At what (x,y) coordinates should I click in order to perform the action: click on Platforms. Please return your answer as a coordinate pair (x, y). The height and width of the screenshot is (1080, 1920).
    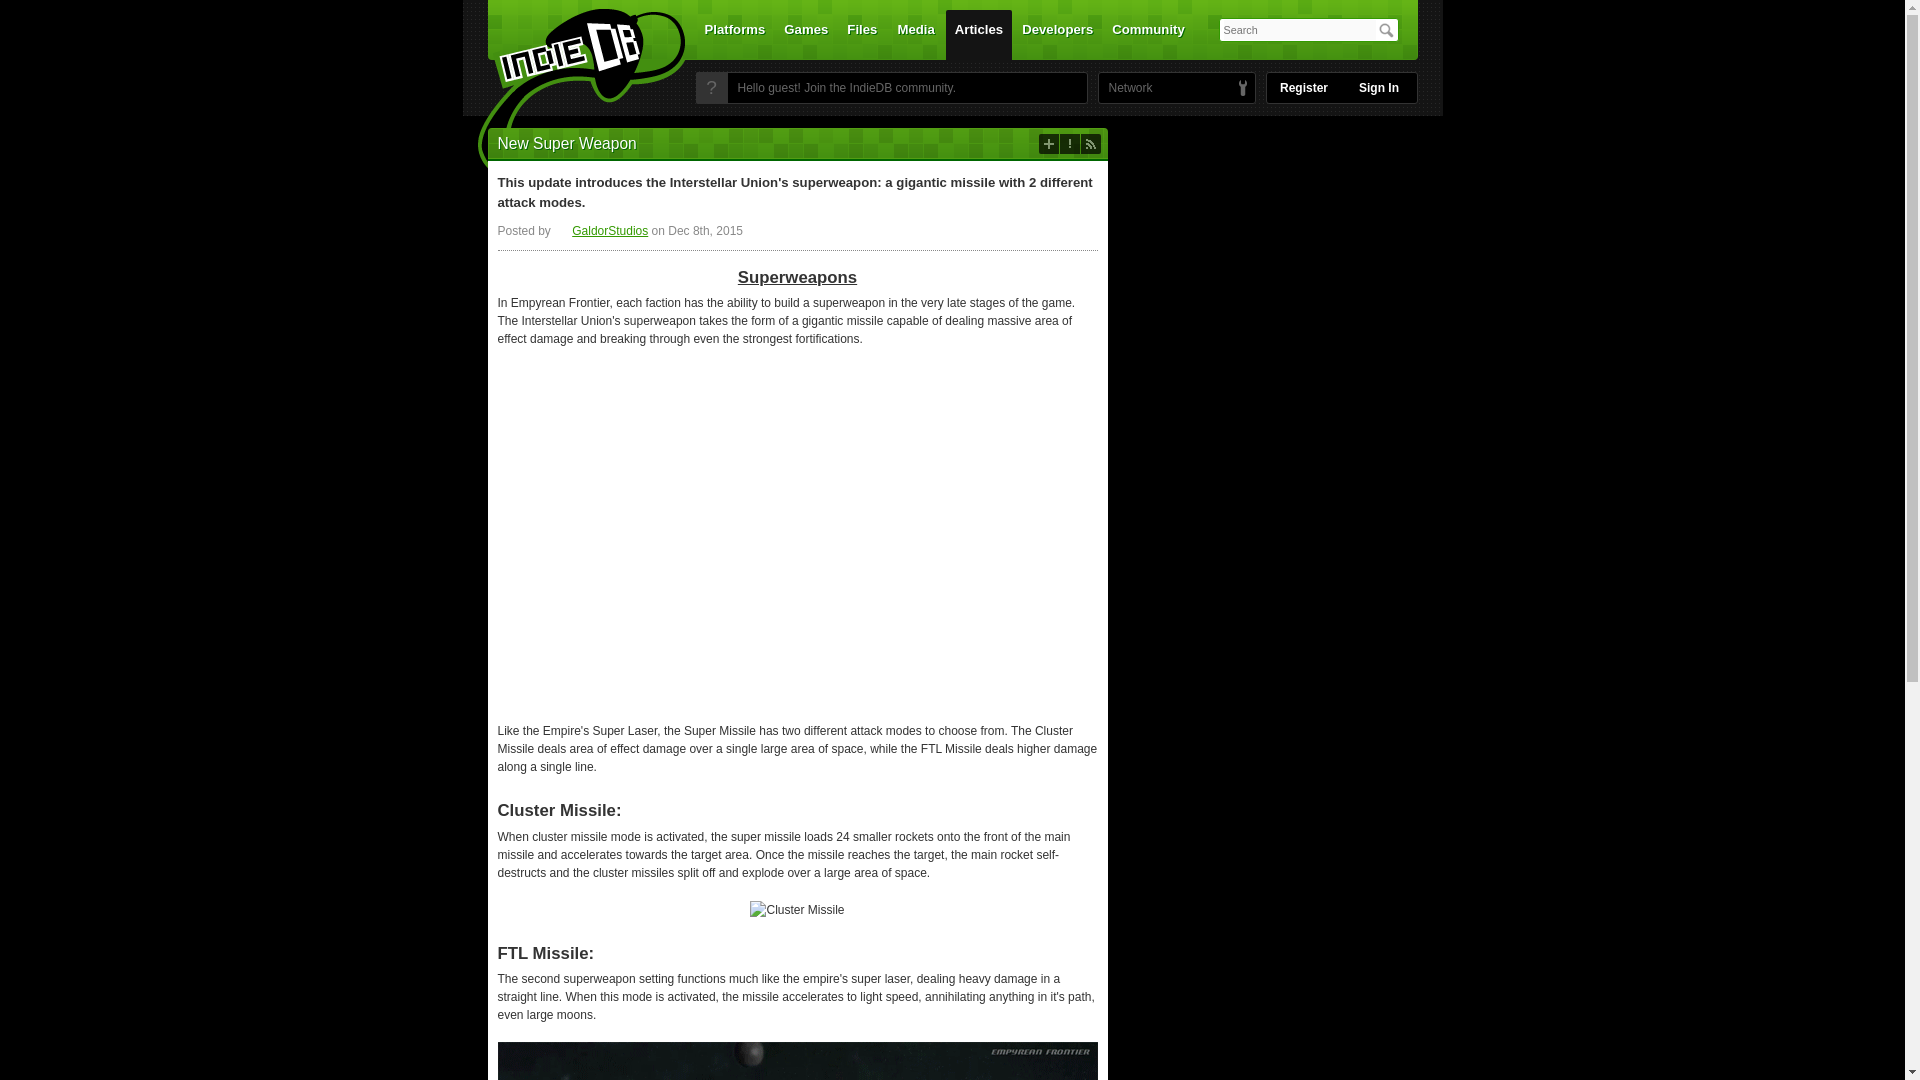
    Looking at the image, I should click on (735, 34).